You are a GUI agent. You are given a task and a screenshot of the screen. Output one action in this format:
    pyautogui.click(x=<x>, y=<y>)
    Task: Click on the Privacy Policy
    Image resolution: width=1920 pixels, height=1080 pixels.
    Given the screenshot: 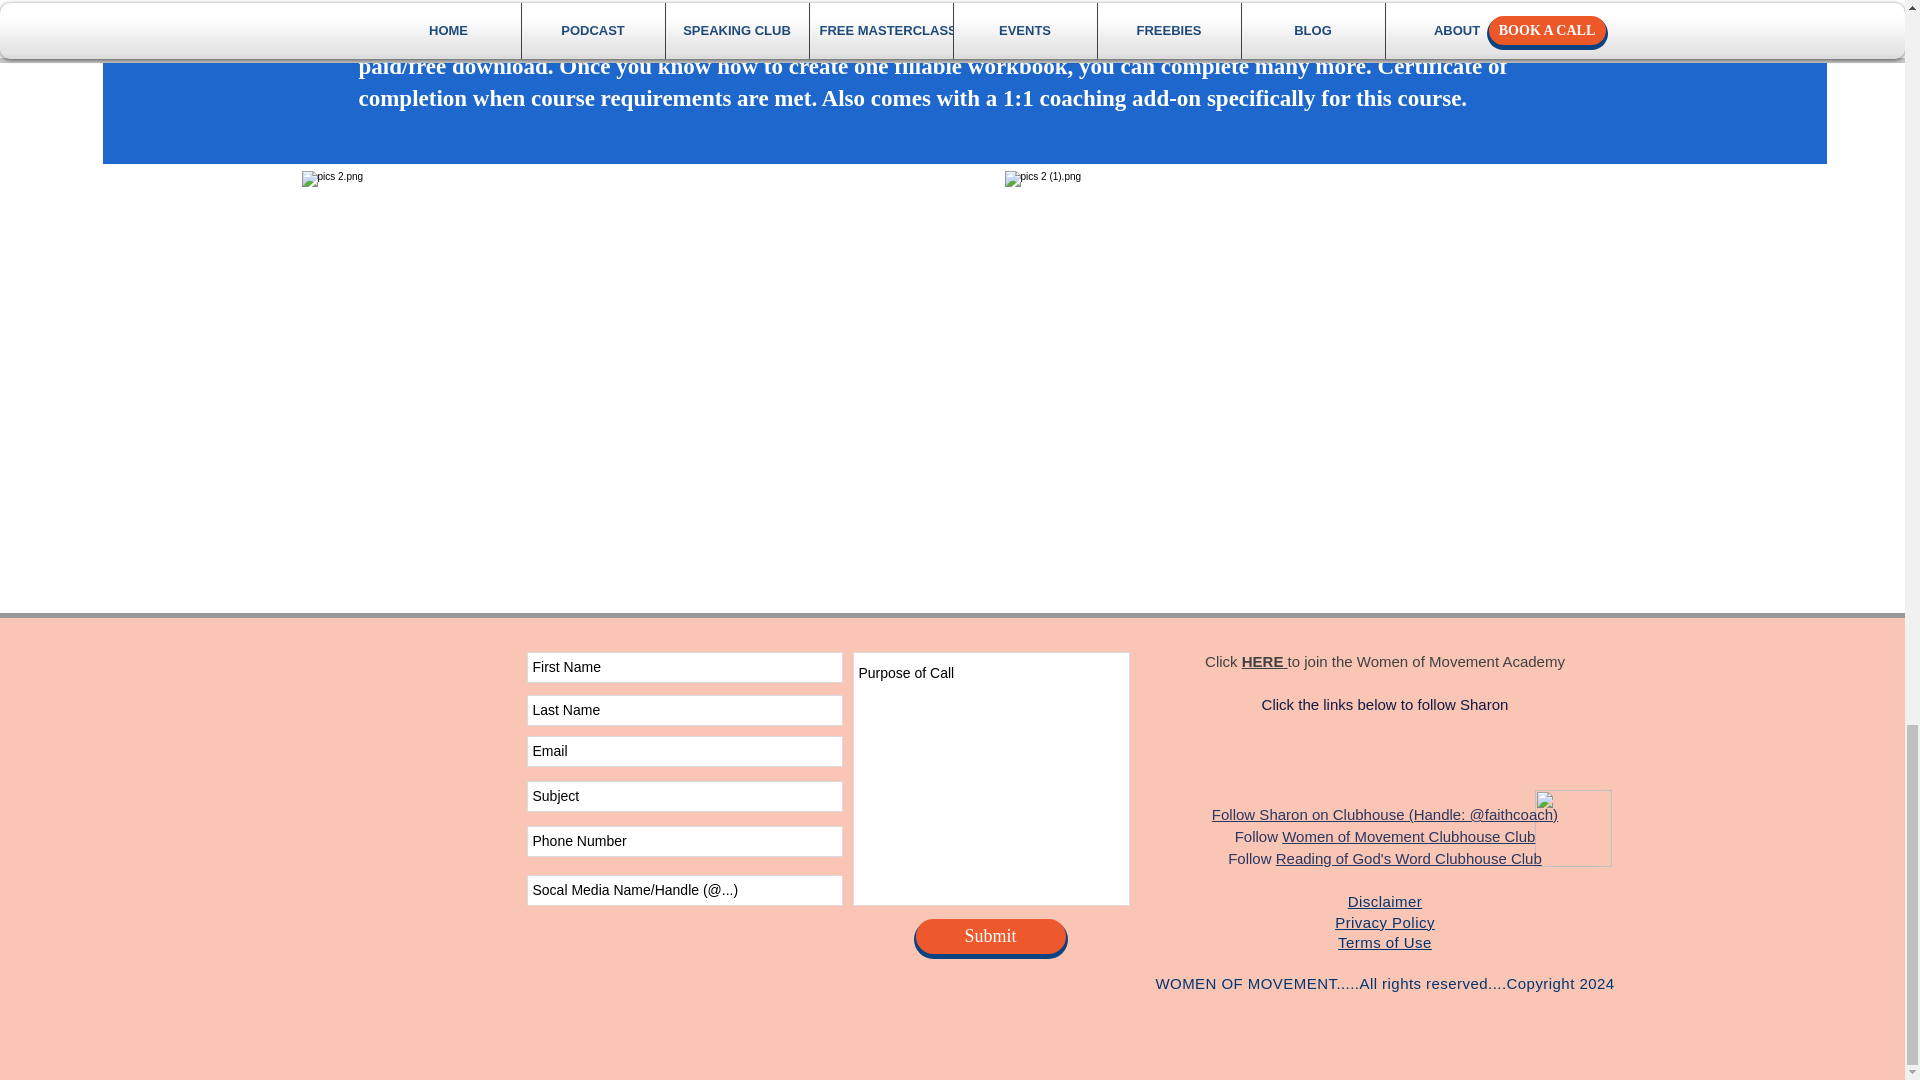 What is the action you would take?
    pyautogui.click(x=1384, y=922)
    